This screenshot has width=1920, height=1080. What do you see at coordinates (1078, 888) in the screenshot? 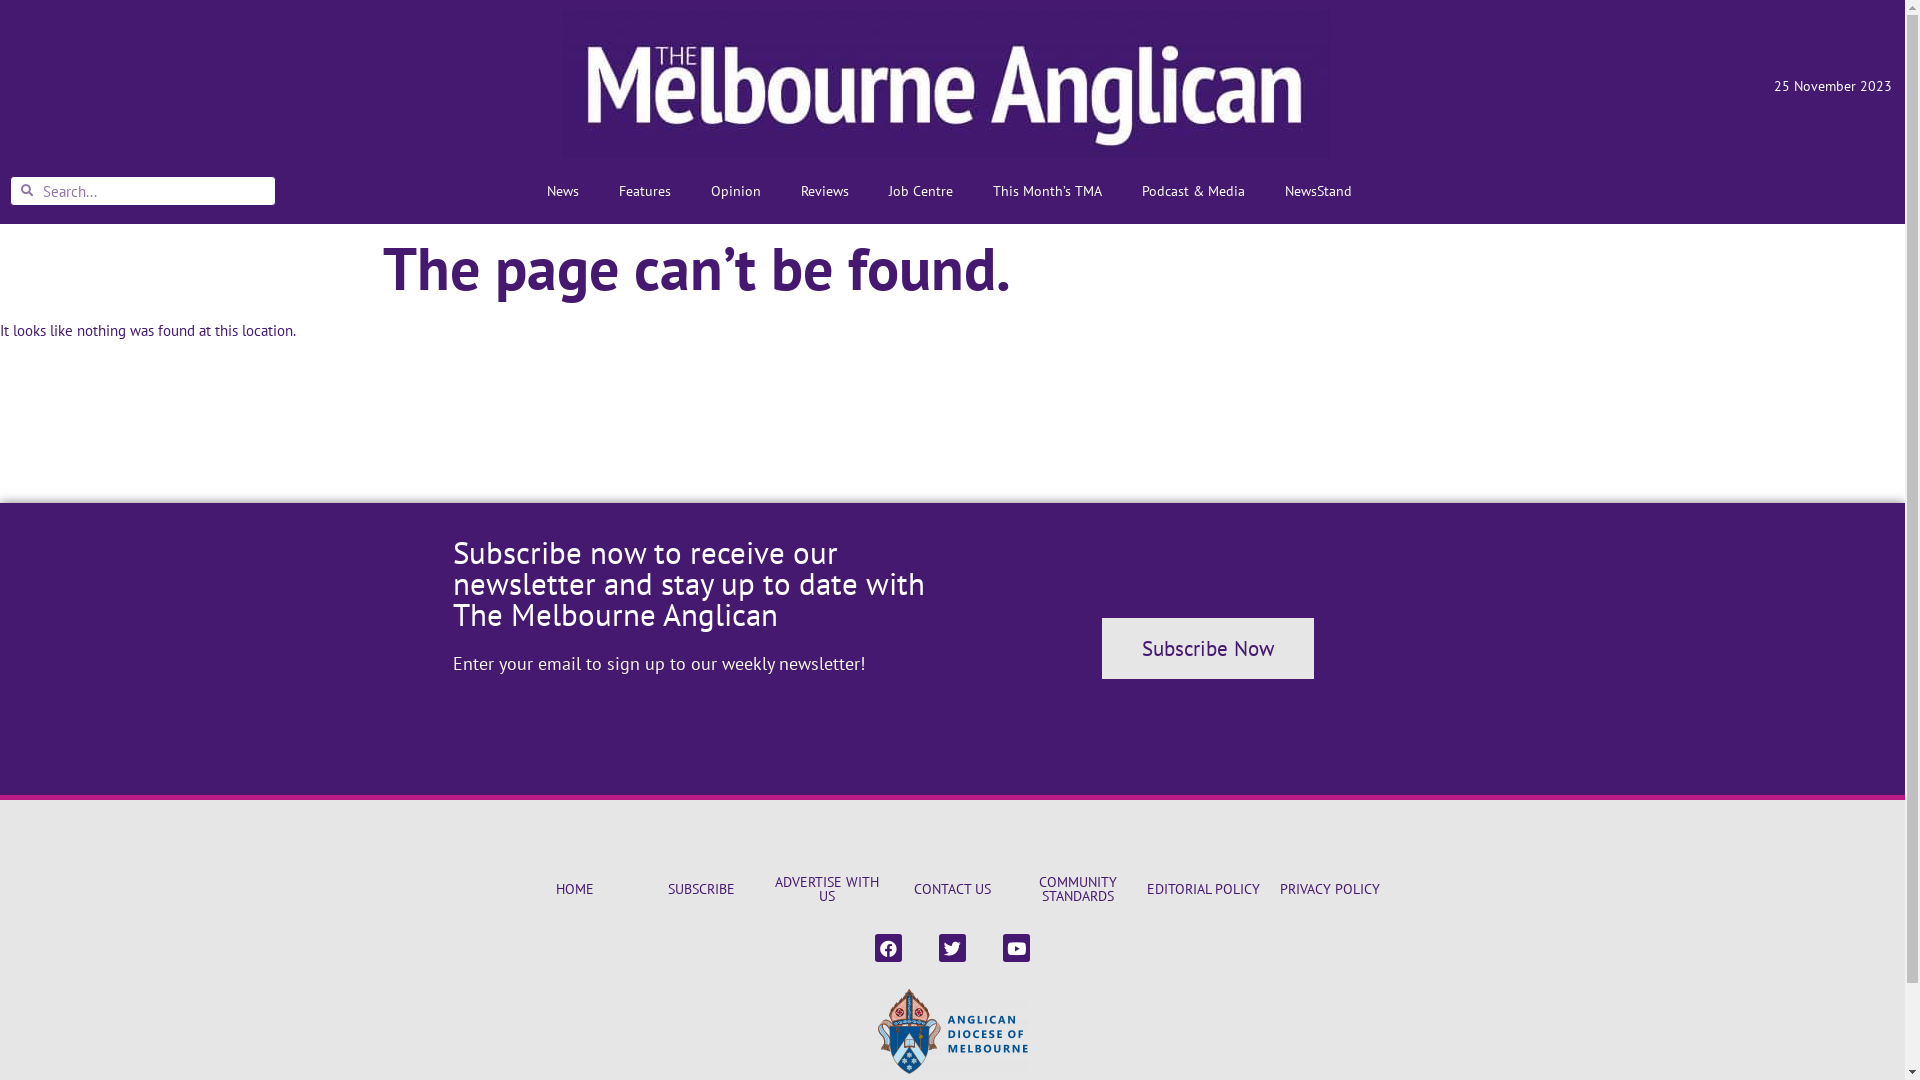
I see `COMMUNITY STANDARDS` at bounding box center [1078, 888].